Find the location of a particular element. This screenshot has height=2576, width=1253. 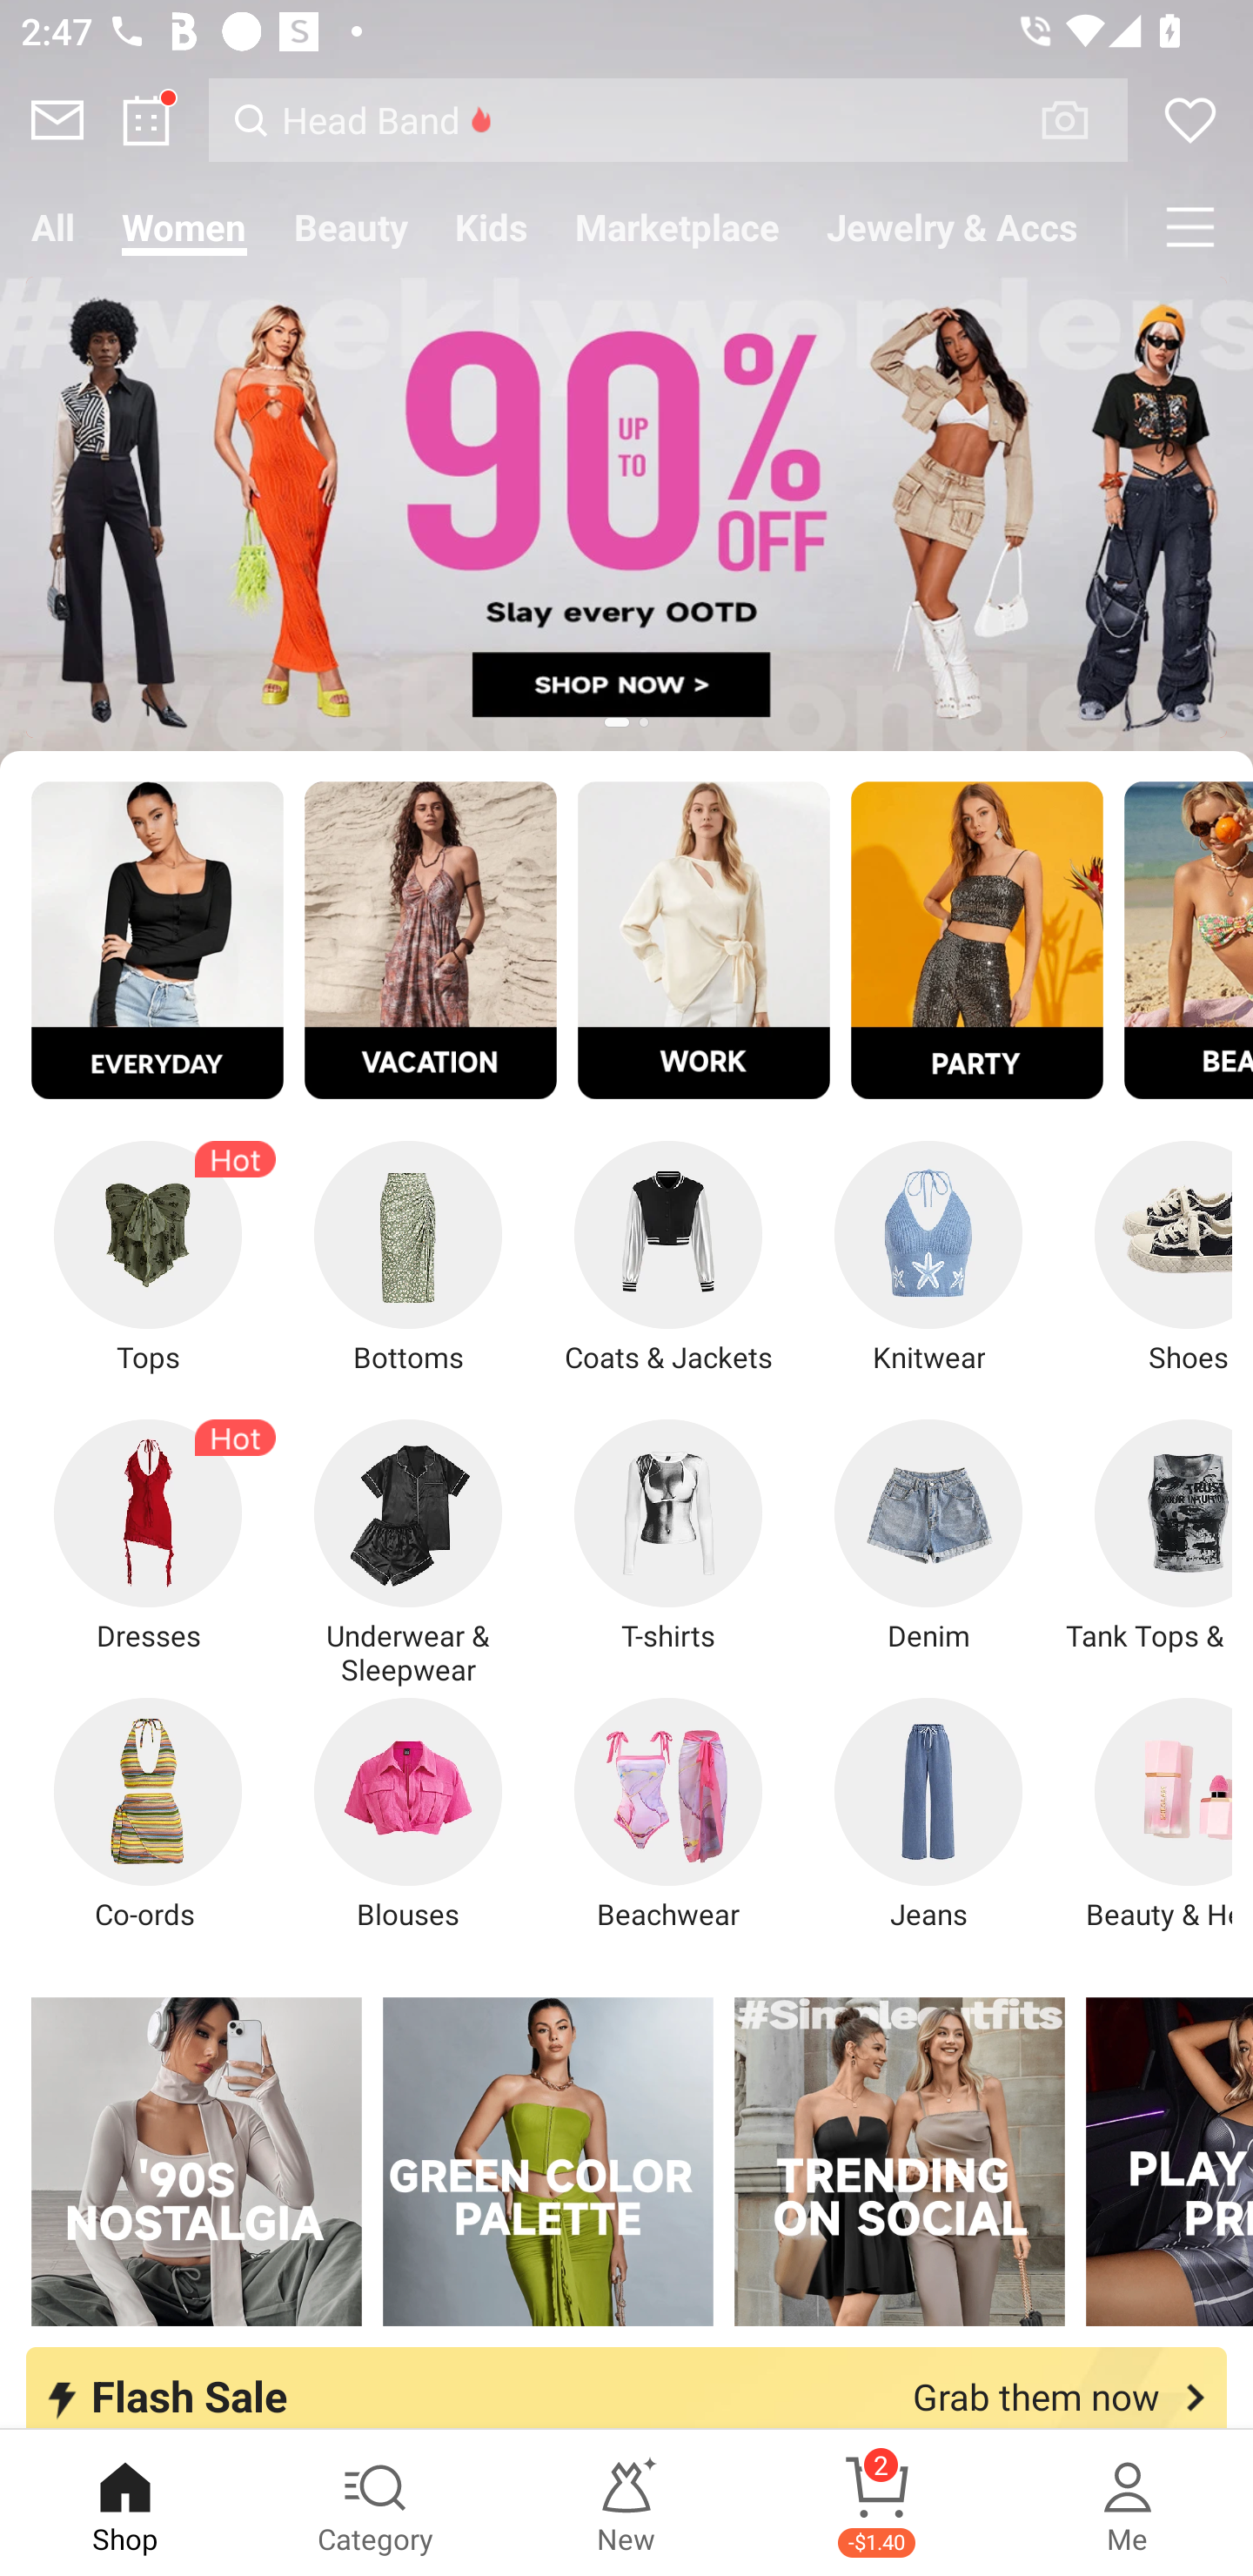

Dresses is located at coordinates (148, 1536).